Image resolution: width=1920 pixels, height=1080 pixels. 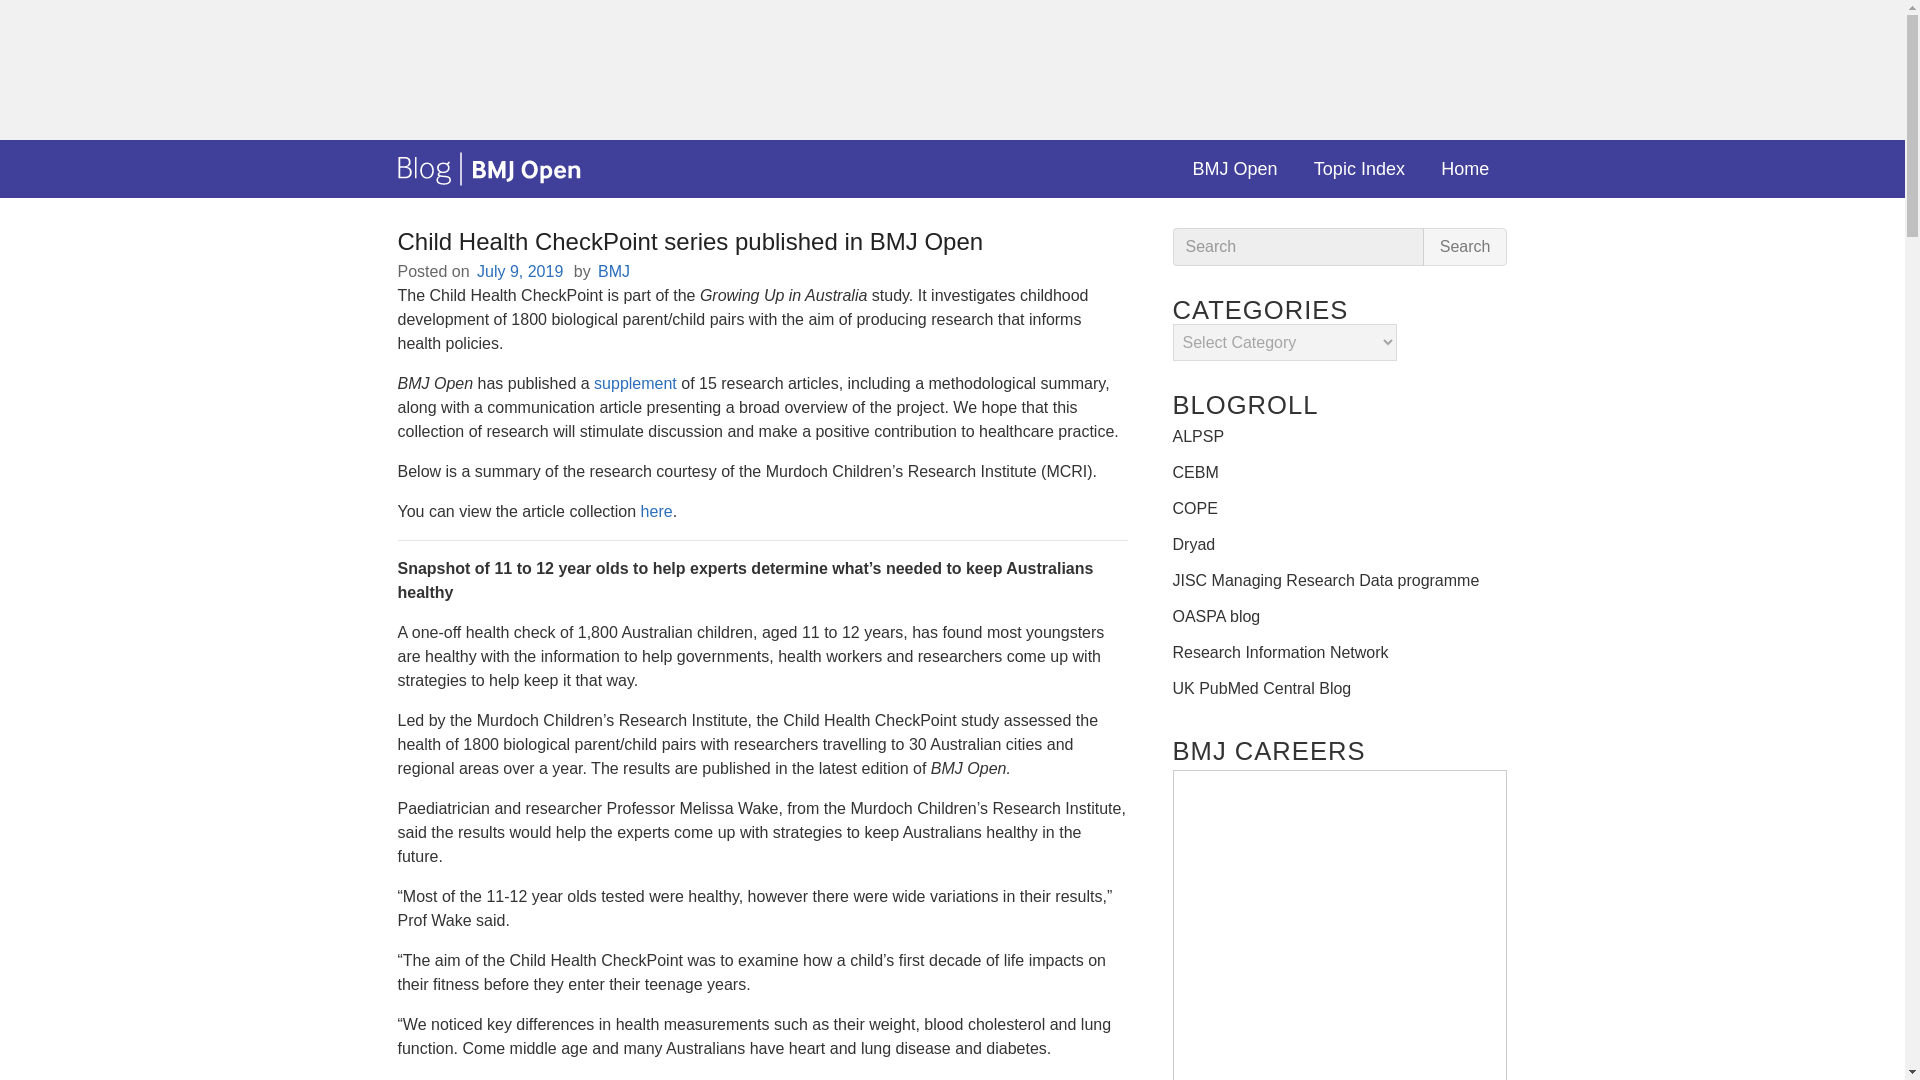 What do you see at coordinates (612, 271) in the screenshot?
I see `BMJ` at bounding box center [612, 271].